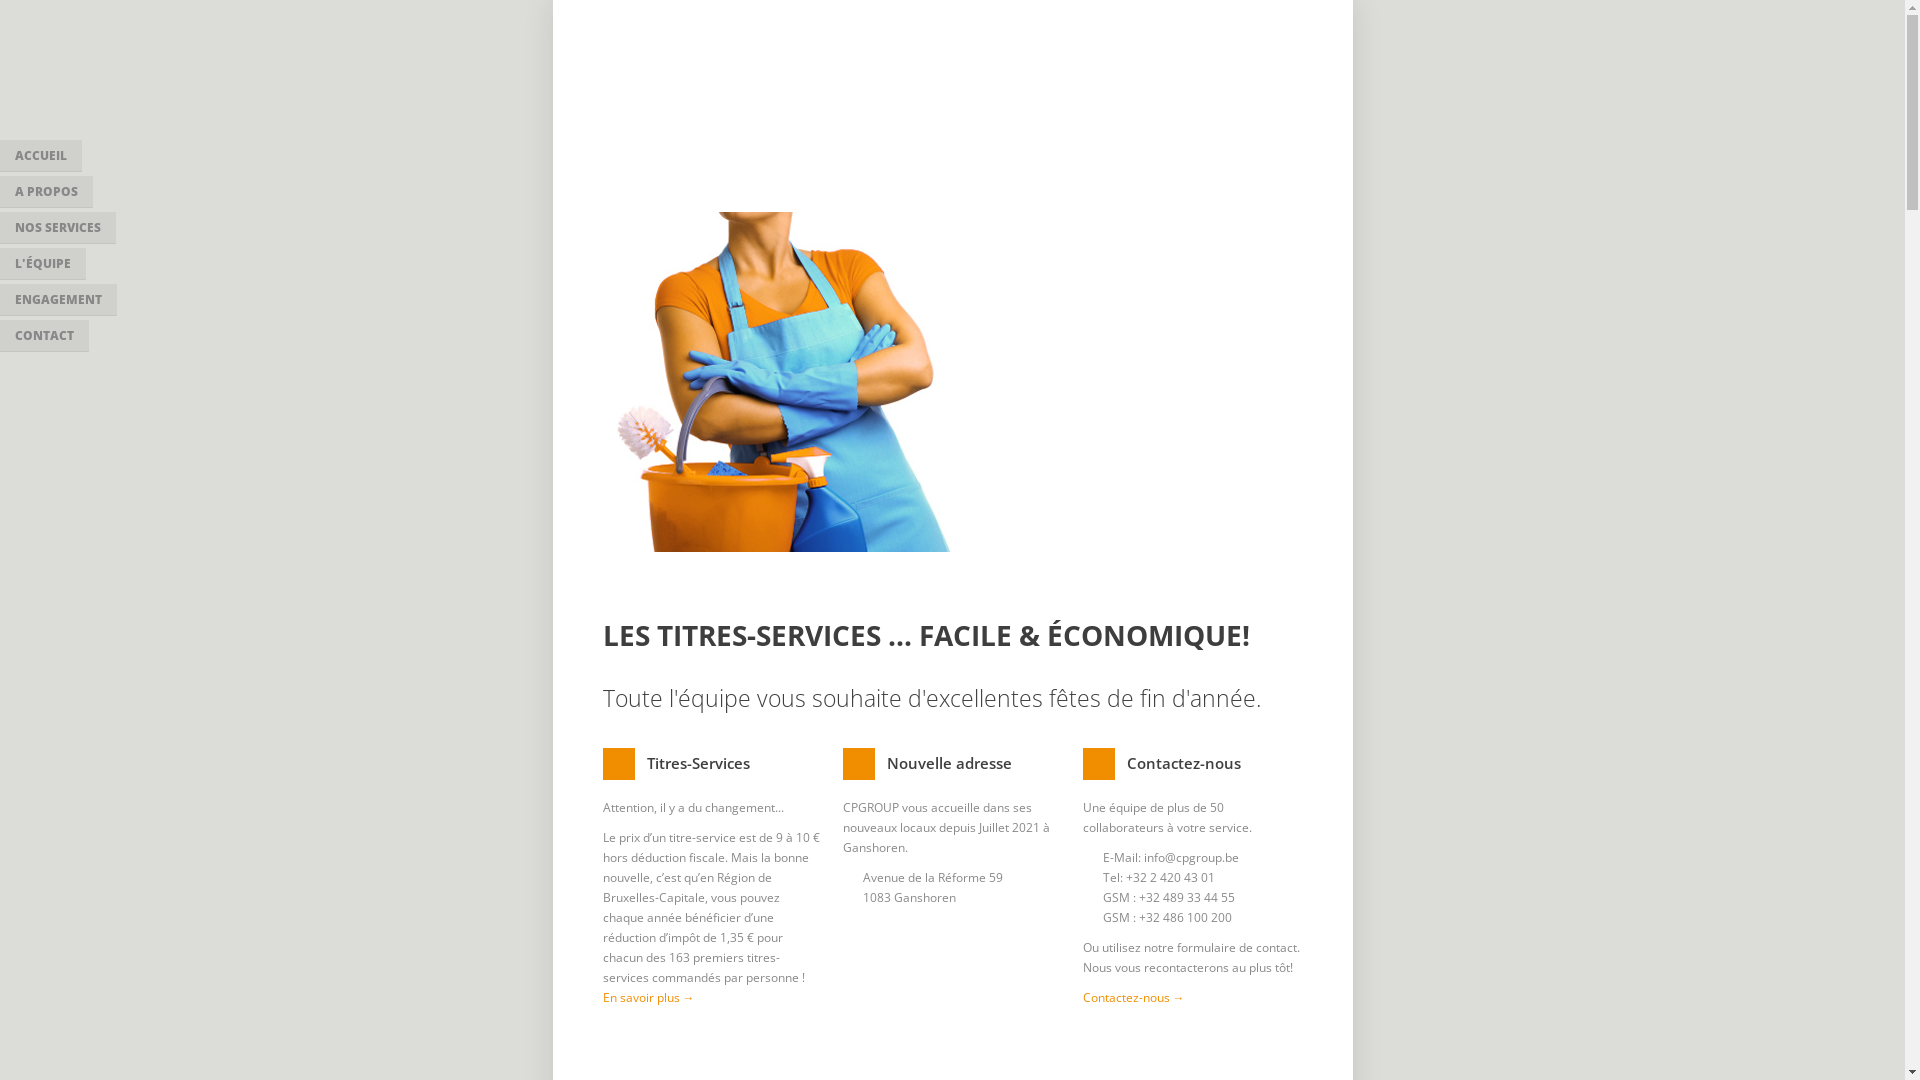 The width and height of the screenshot is (1920, 1080). What do you see at coordinates (908, 898) in the screenshot?
I see `1083 Ganshoren` at bounding box center [908, 898].